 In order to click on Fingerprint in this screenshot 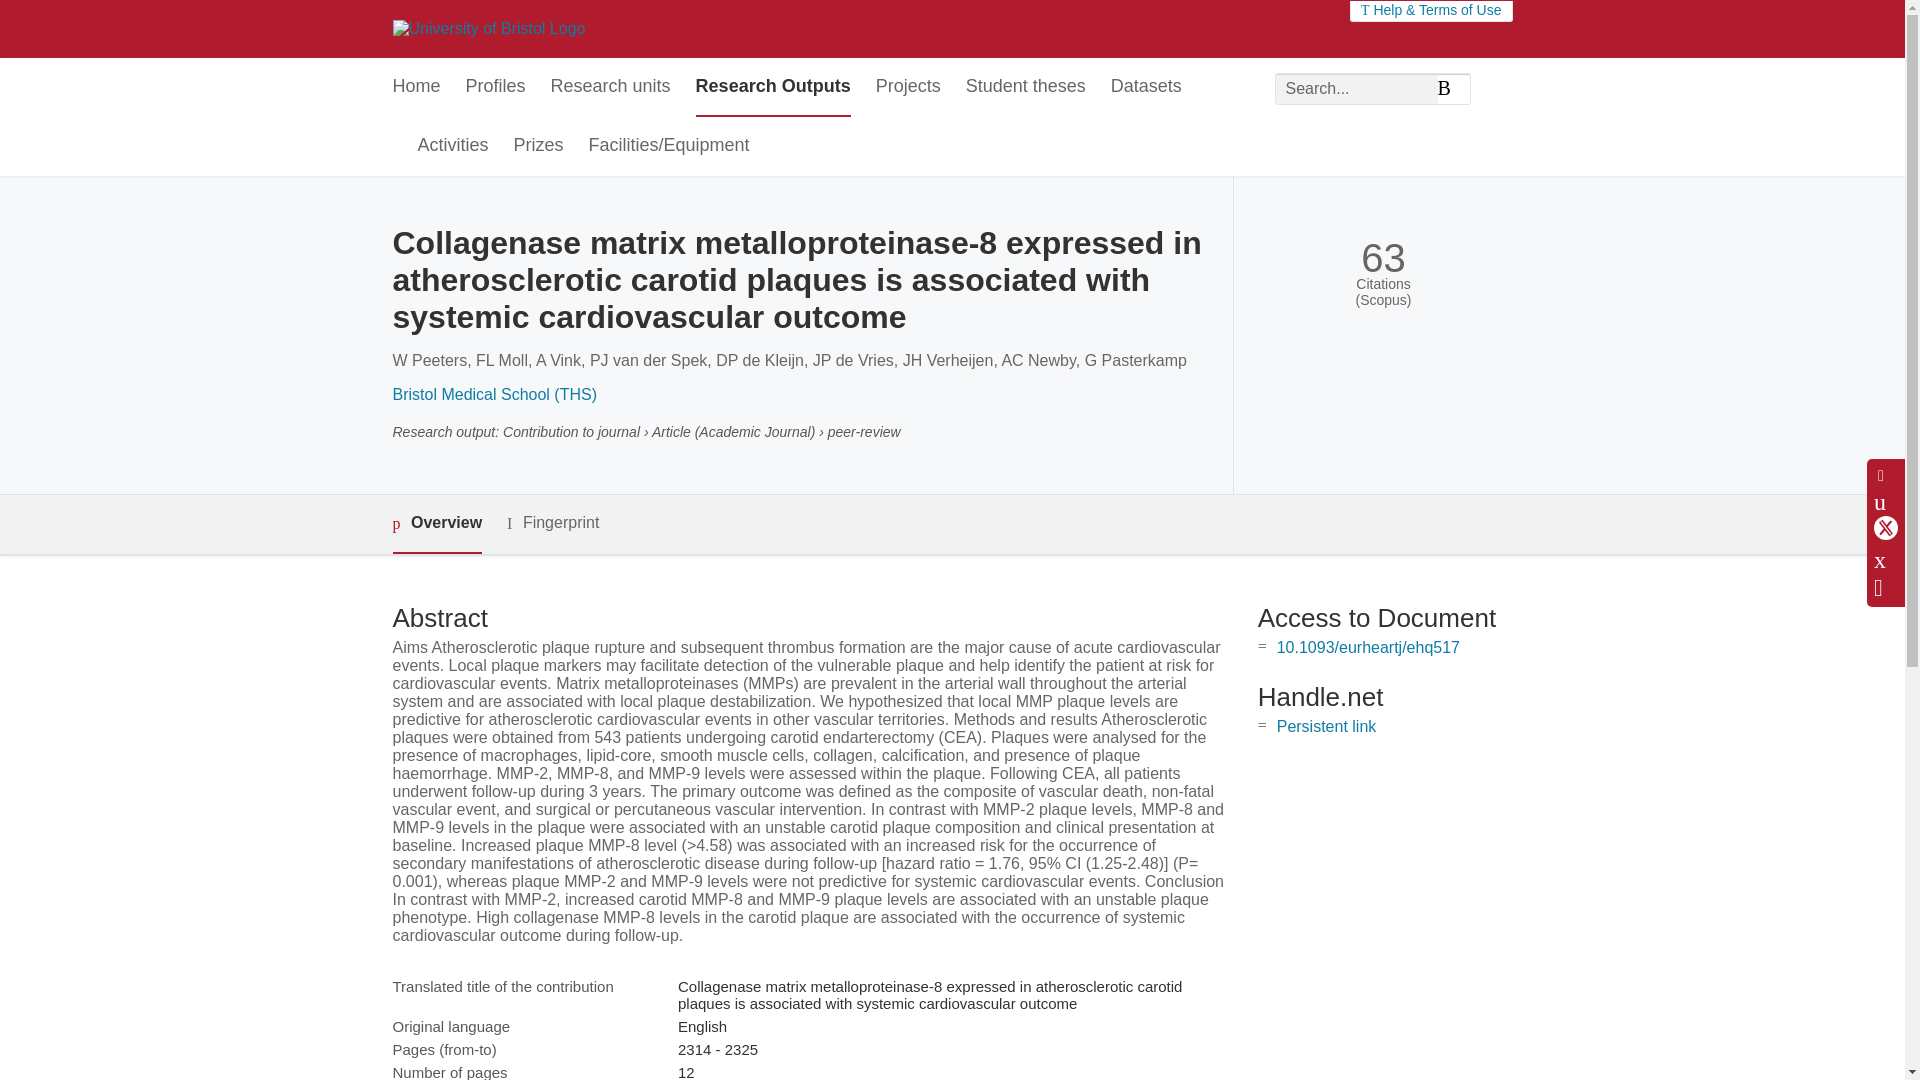, I will do `click(552, 522)`.